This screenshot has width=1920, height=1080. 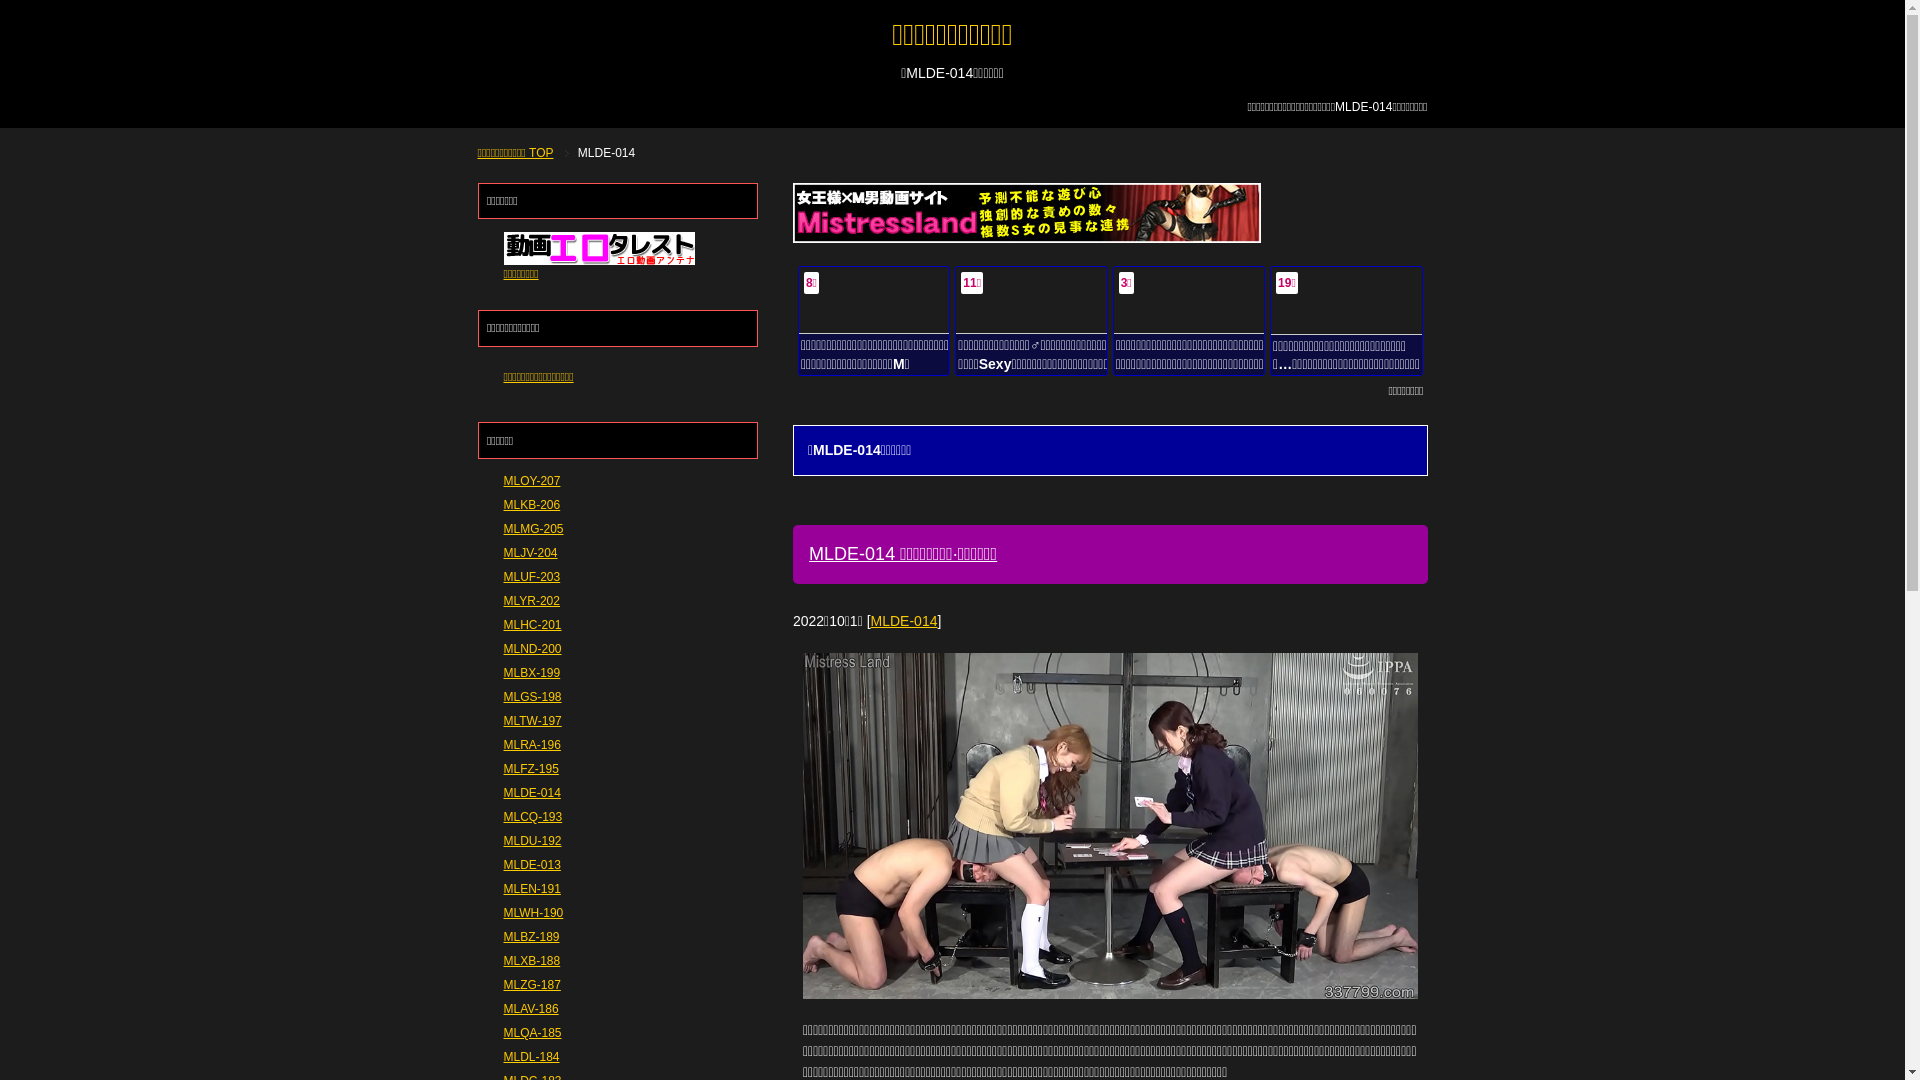 I want to click on MLDE-013, so click(x=532, y=865).